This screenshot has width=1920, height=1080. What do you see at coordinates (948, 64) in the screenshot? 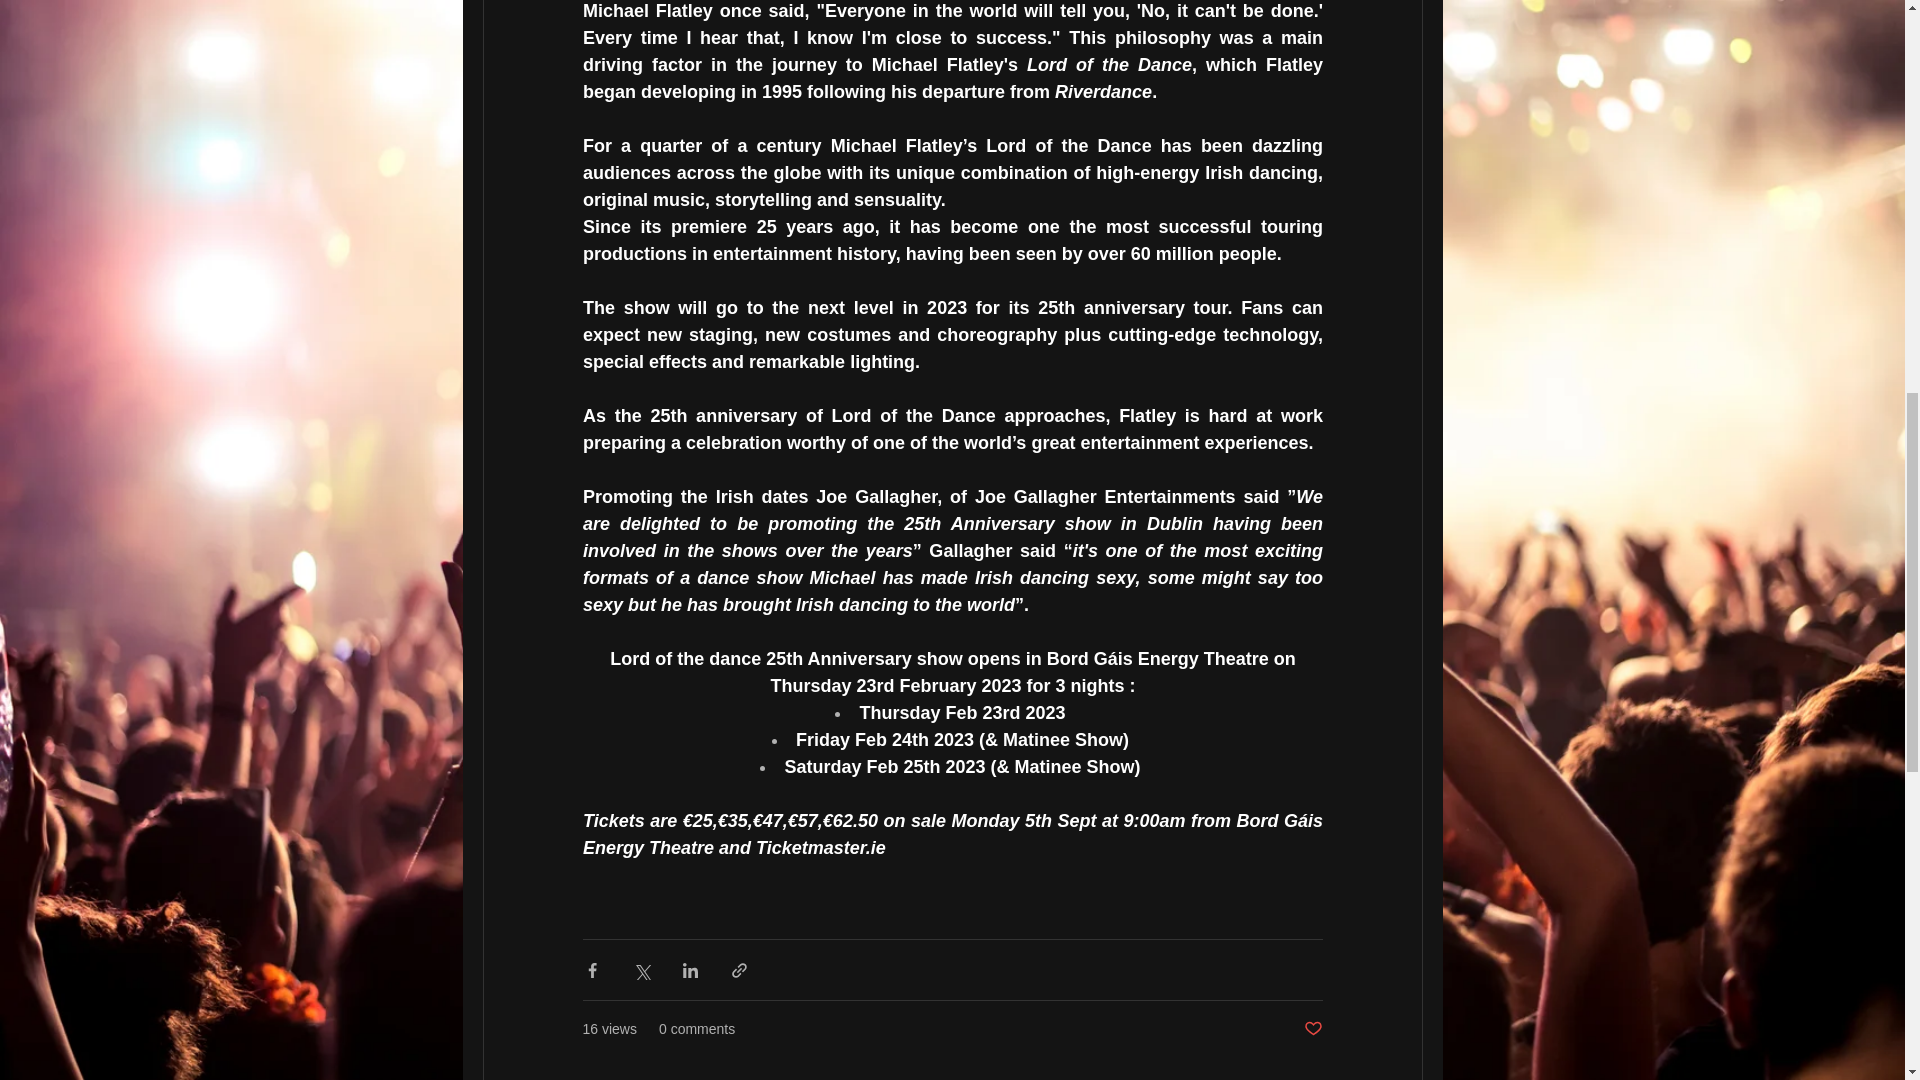
I see `Michael Flatley's ` at bounding box center [948, 64].